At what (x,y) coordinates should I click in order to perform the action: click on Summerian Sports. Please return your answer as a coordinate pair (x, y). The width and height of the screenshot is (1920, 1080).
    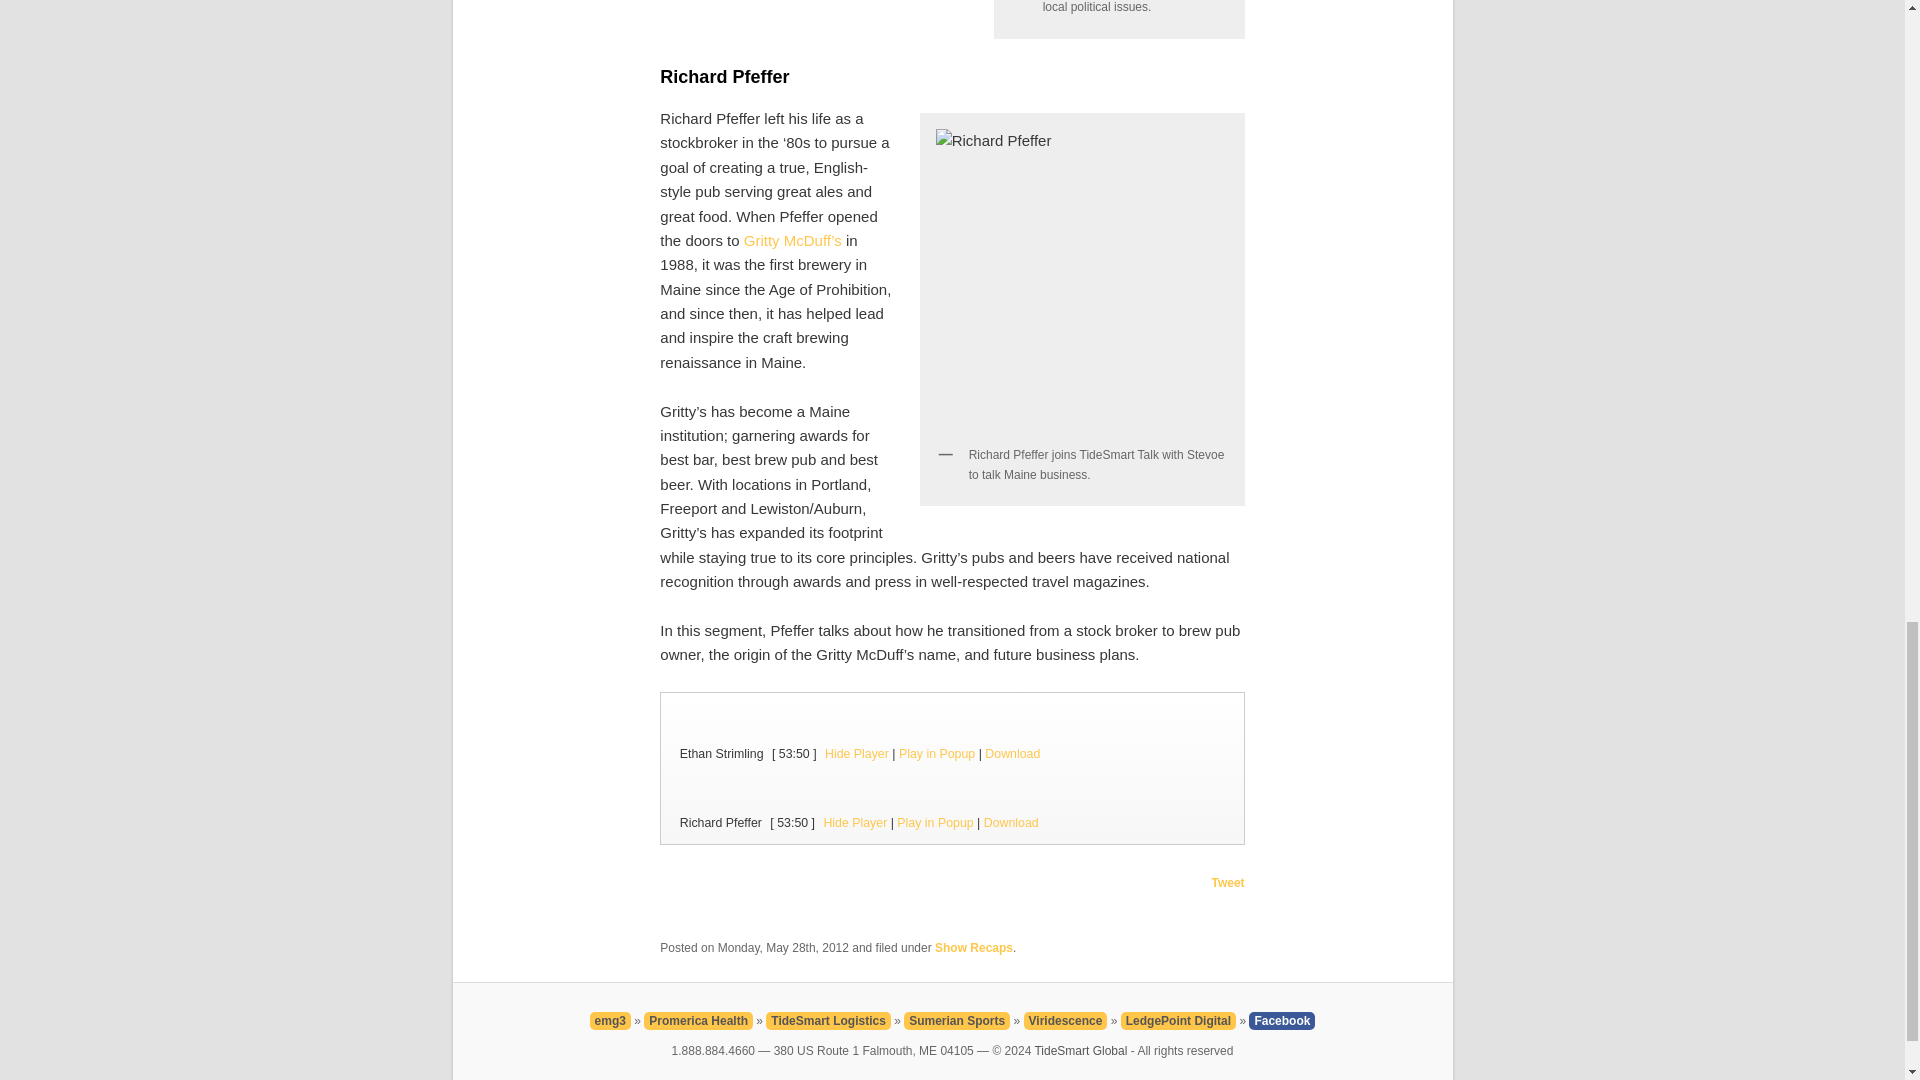
    Looking at the image, I should click on (956, 1020).